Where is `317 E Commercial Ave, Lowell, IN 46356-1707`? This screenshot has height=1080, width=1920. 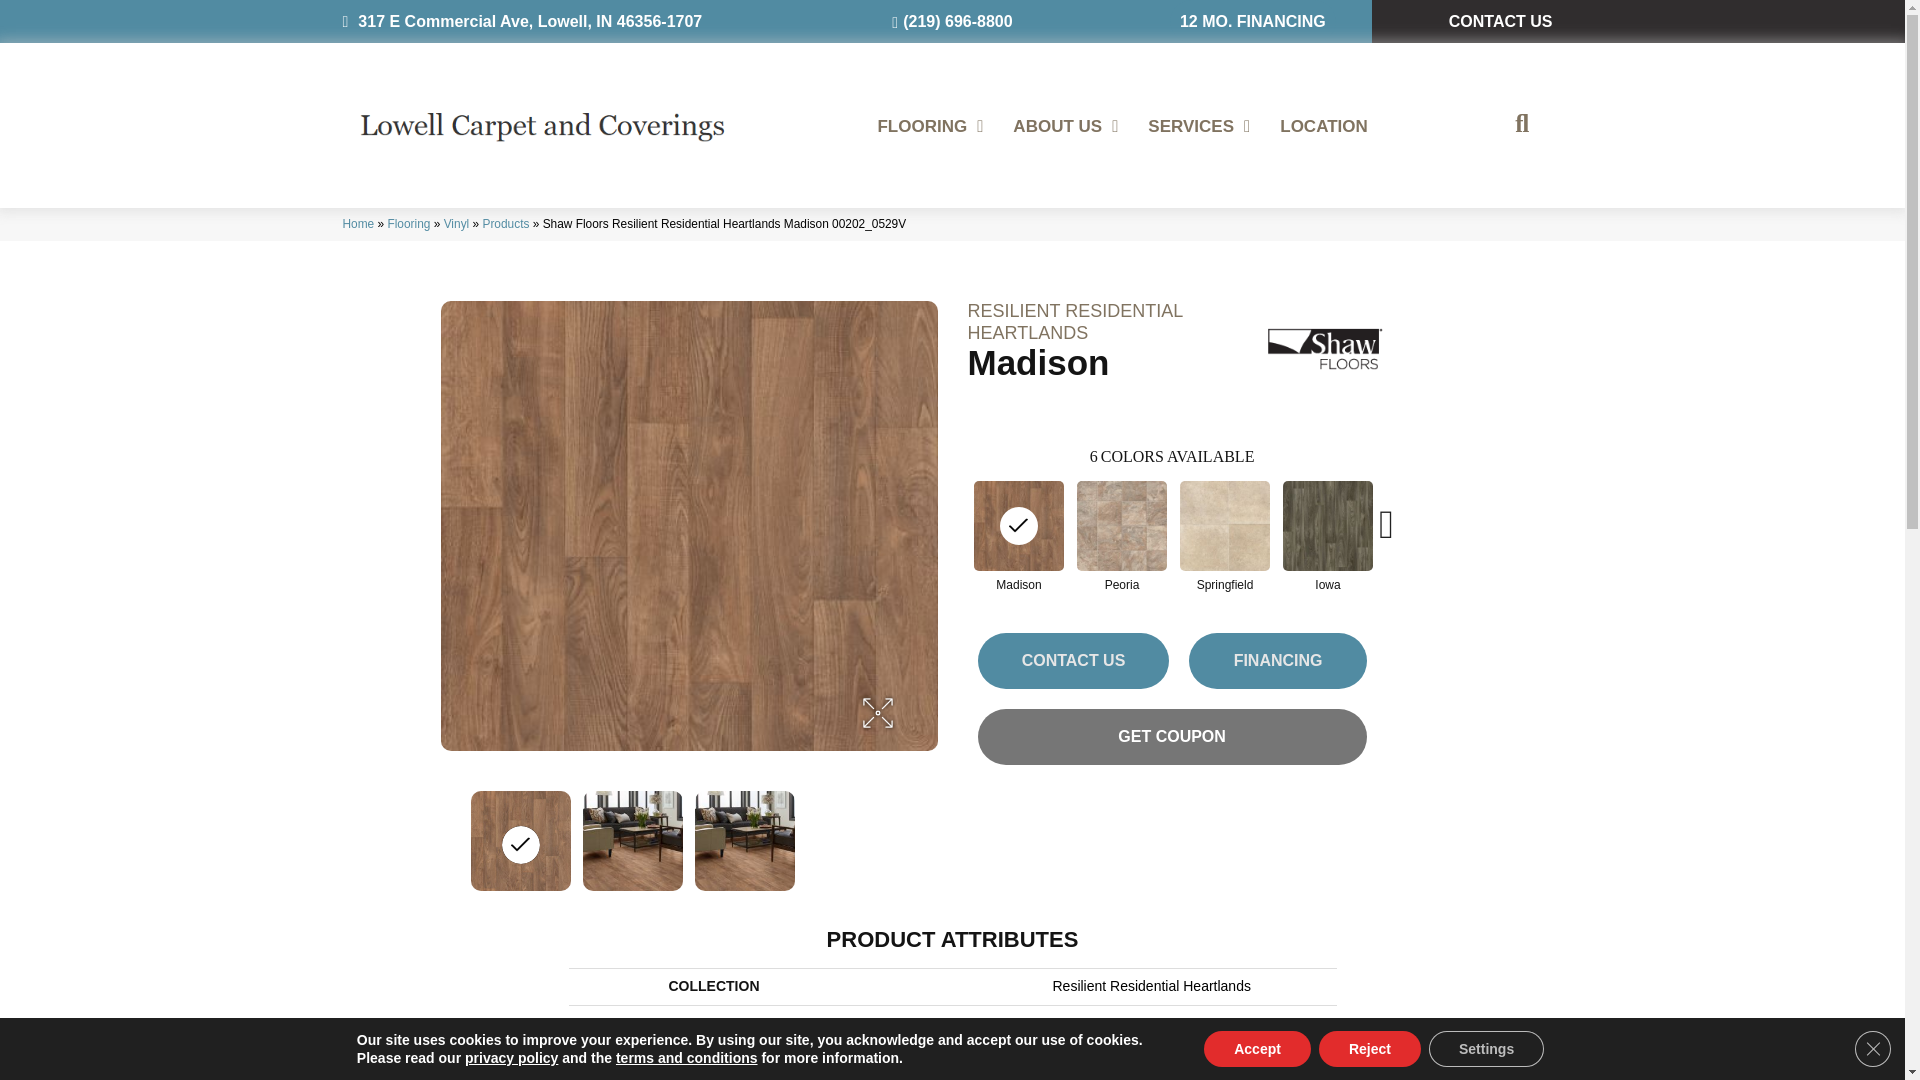 317 E Commercial Ave, Lowell, IN 46356-1707 is located at coordinates (522, 21).